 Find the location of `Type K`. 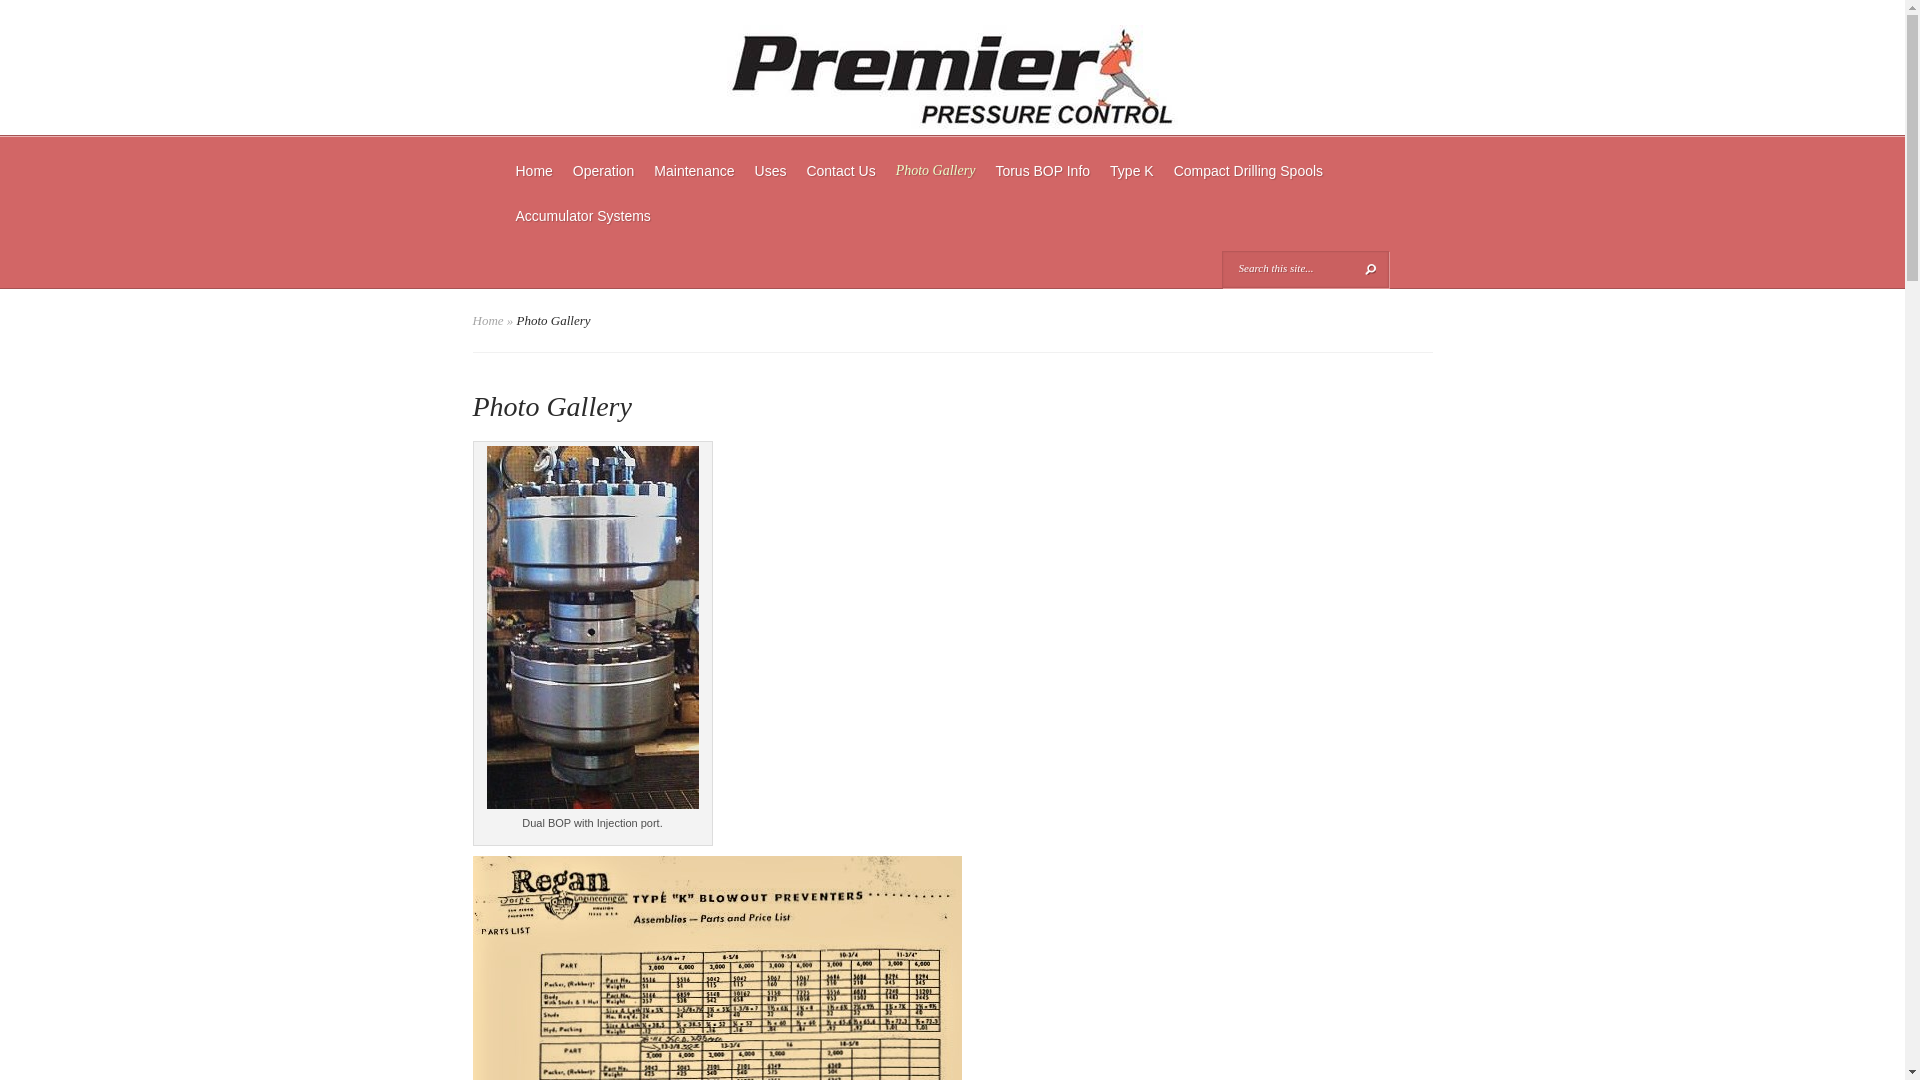

Type K is located at coordinates (1132, 183).